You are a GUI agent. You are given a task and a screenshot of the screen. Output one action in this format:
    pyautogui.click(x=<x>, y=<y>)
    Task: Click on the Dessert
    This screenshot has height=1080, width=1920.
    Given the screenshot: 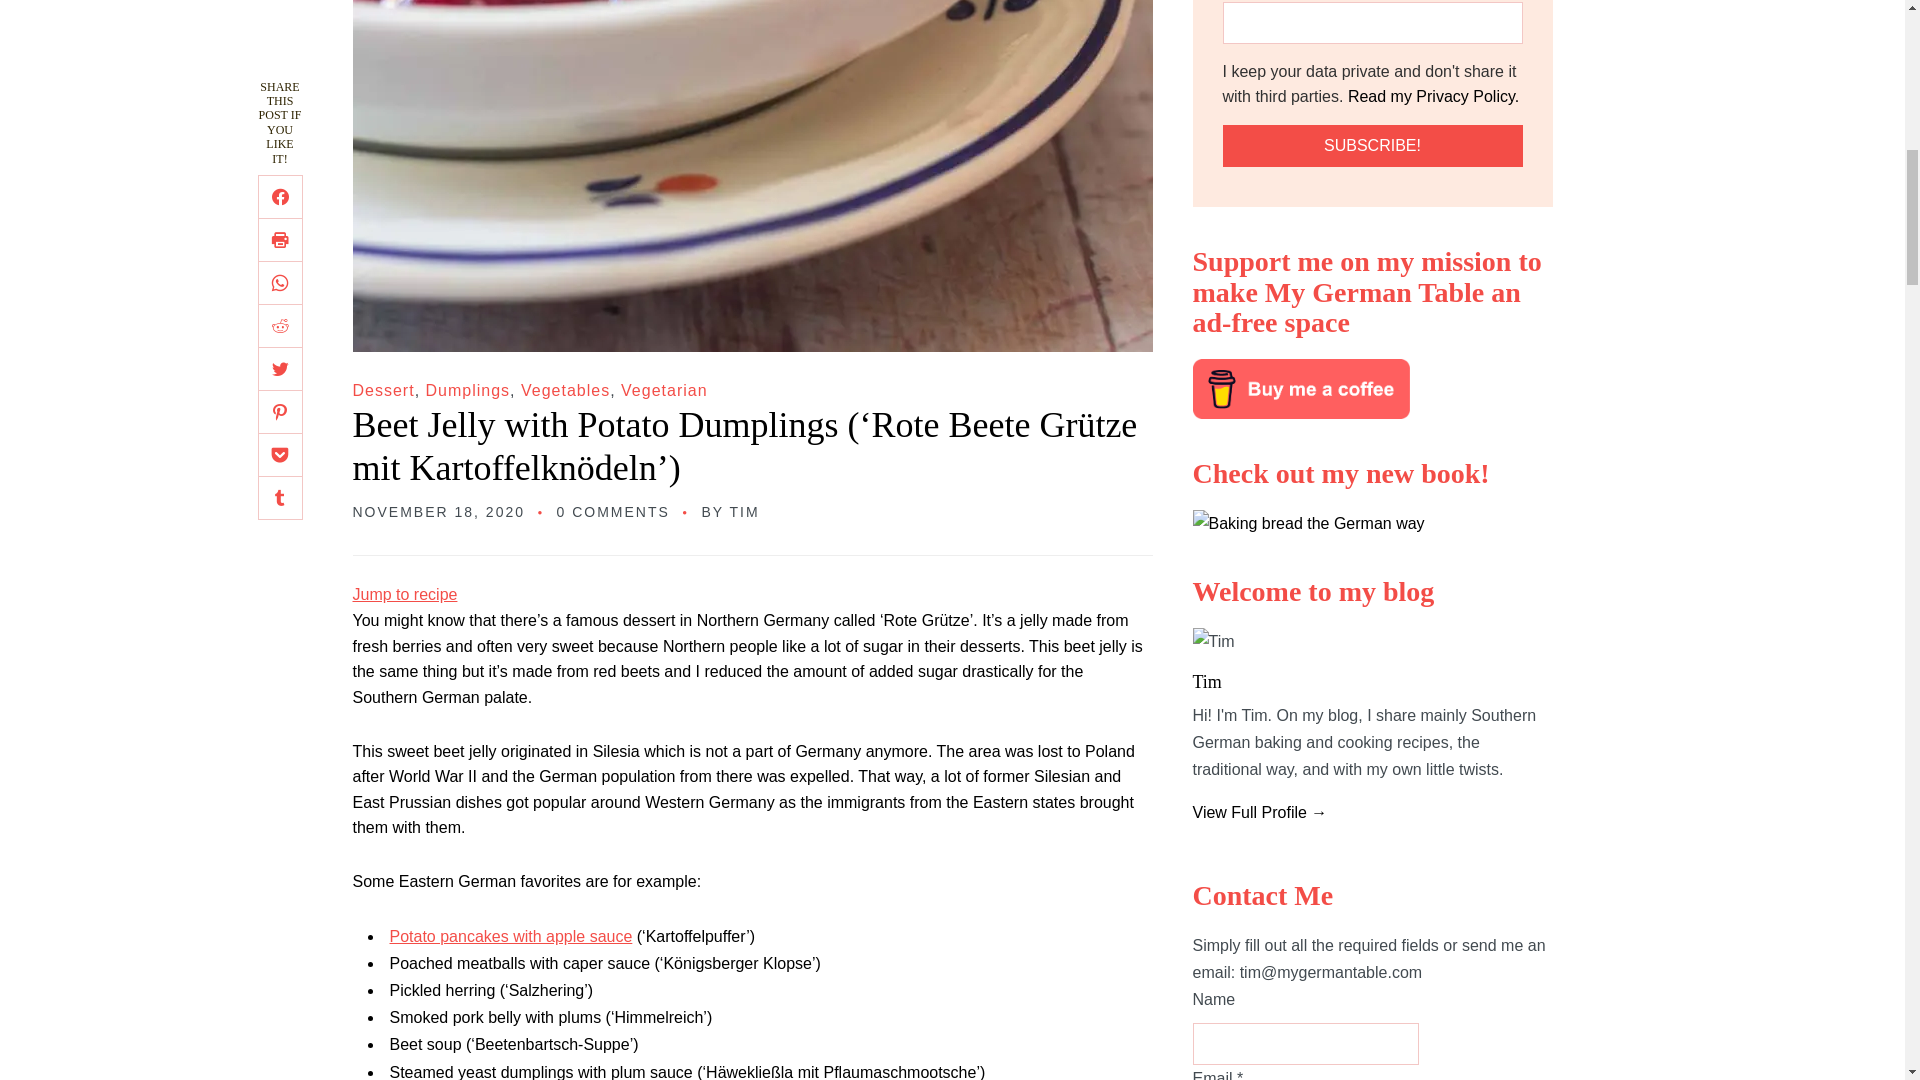 What is the action you would take?
    pyautogui.click(x=382, y=390)
    